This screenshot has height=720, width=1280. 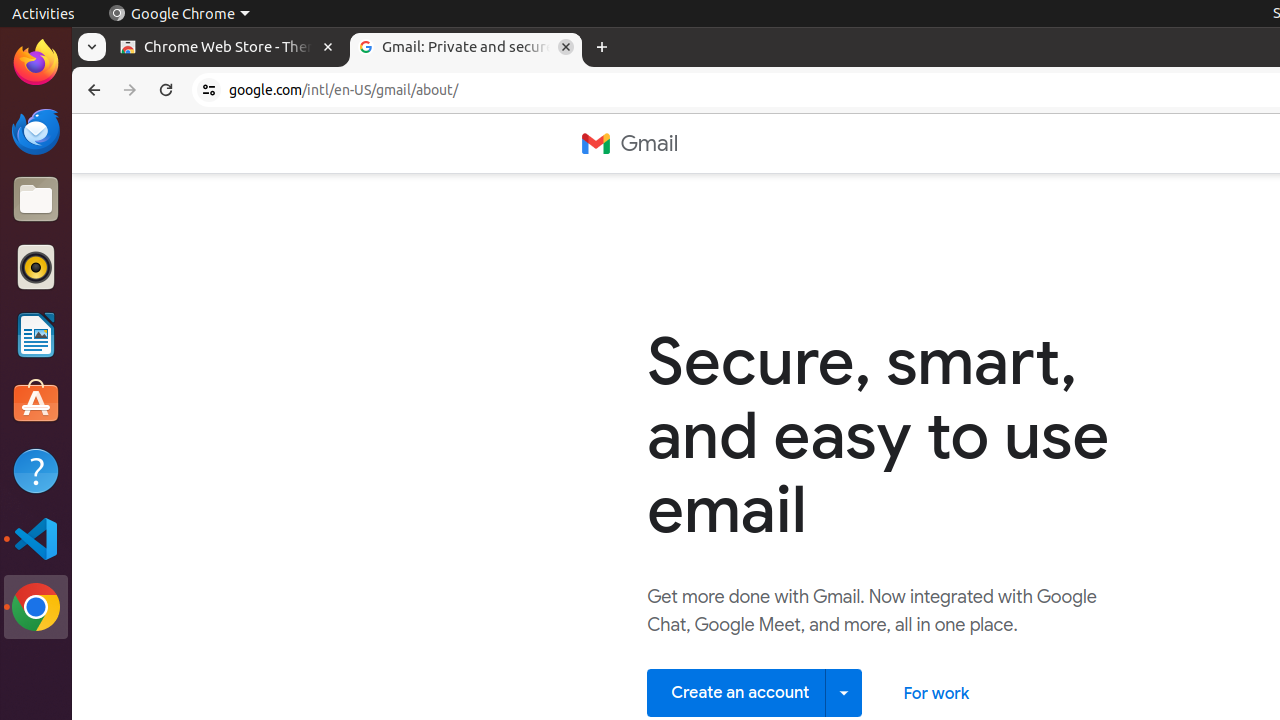 I want to click on Forward, so click(x=130, y=90).